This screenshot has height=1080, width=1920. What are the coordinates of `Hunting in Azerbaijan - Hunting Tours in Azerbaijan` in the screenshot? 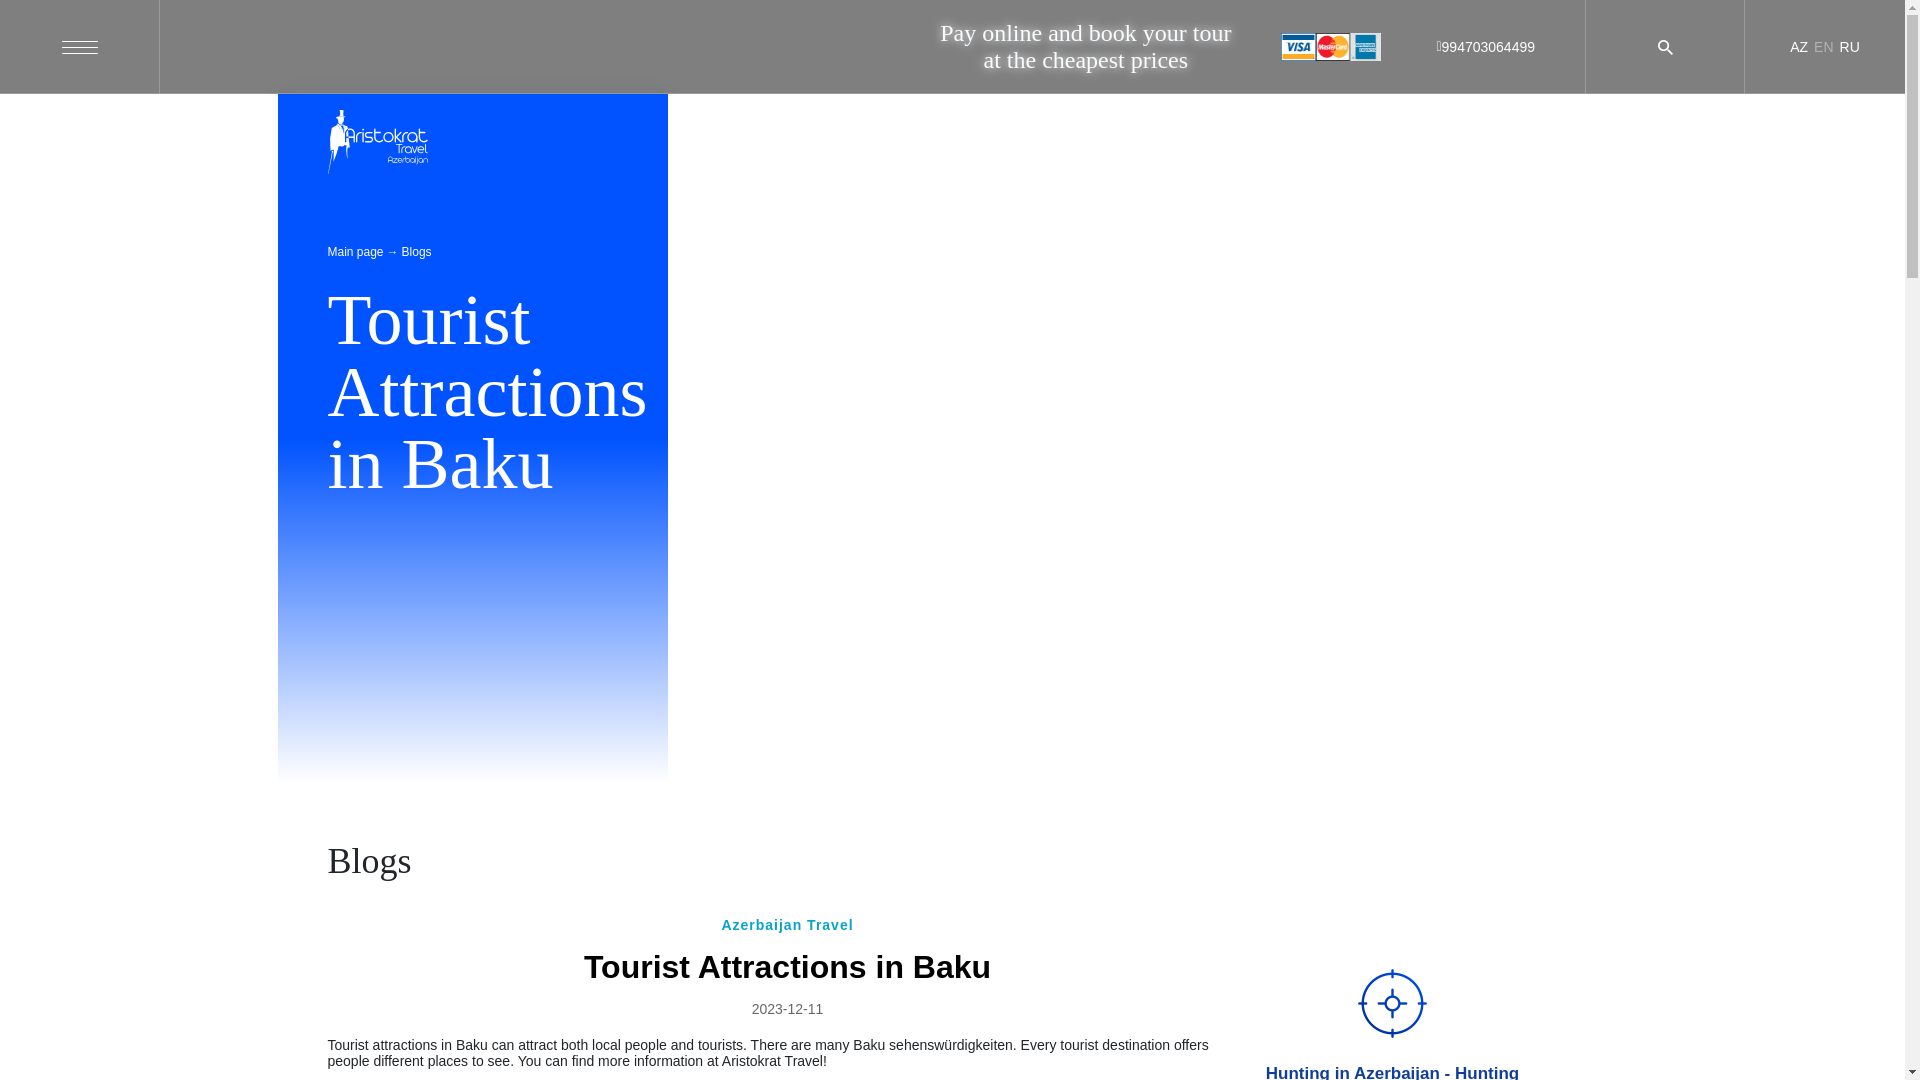 It's located at (1392, 998).